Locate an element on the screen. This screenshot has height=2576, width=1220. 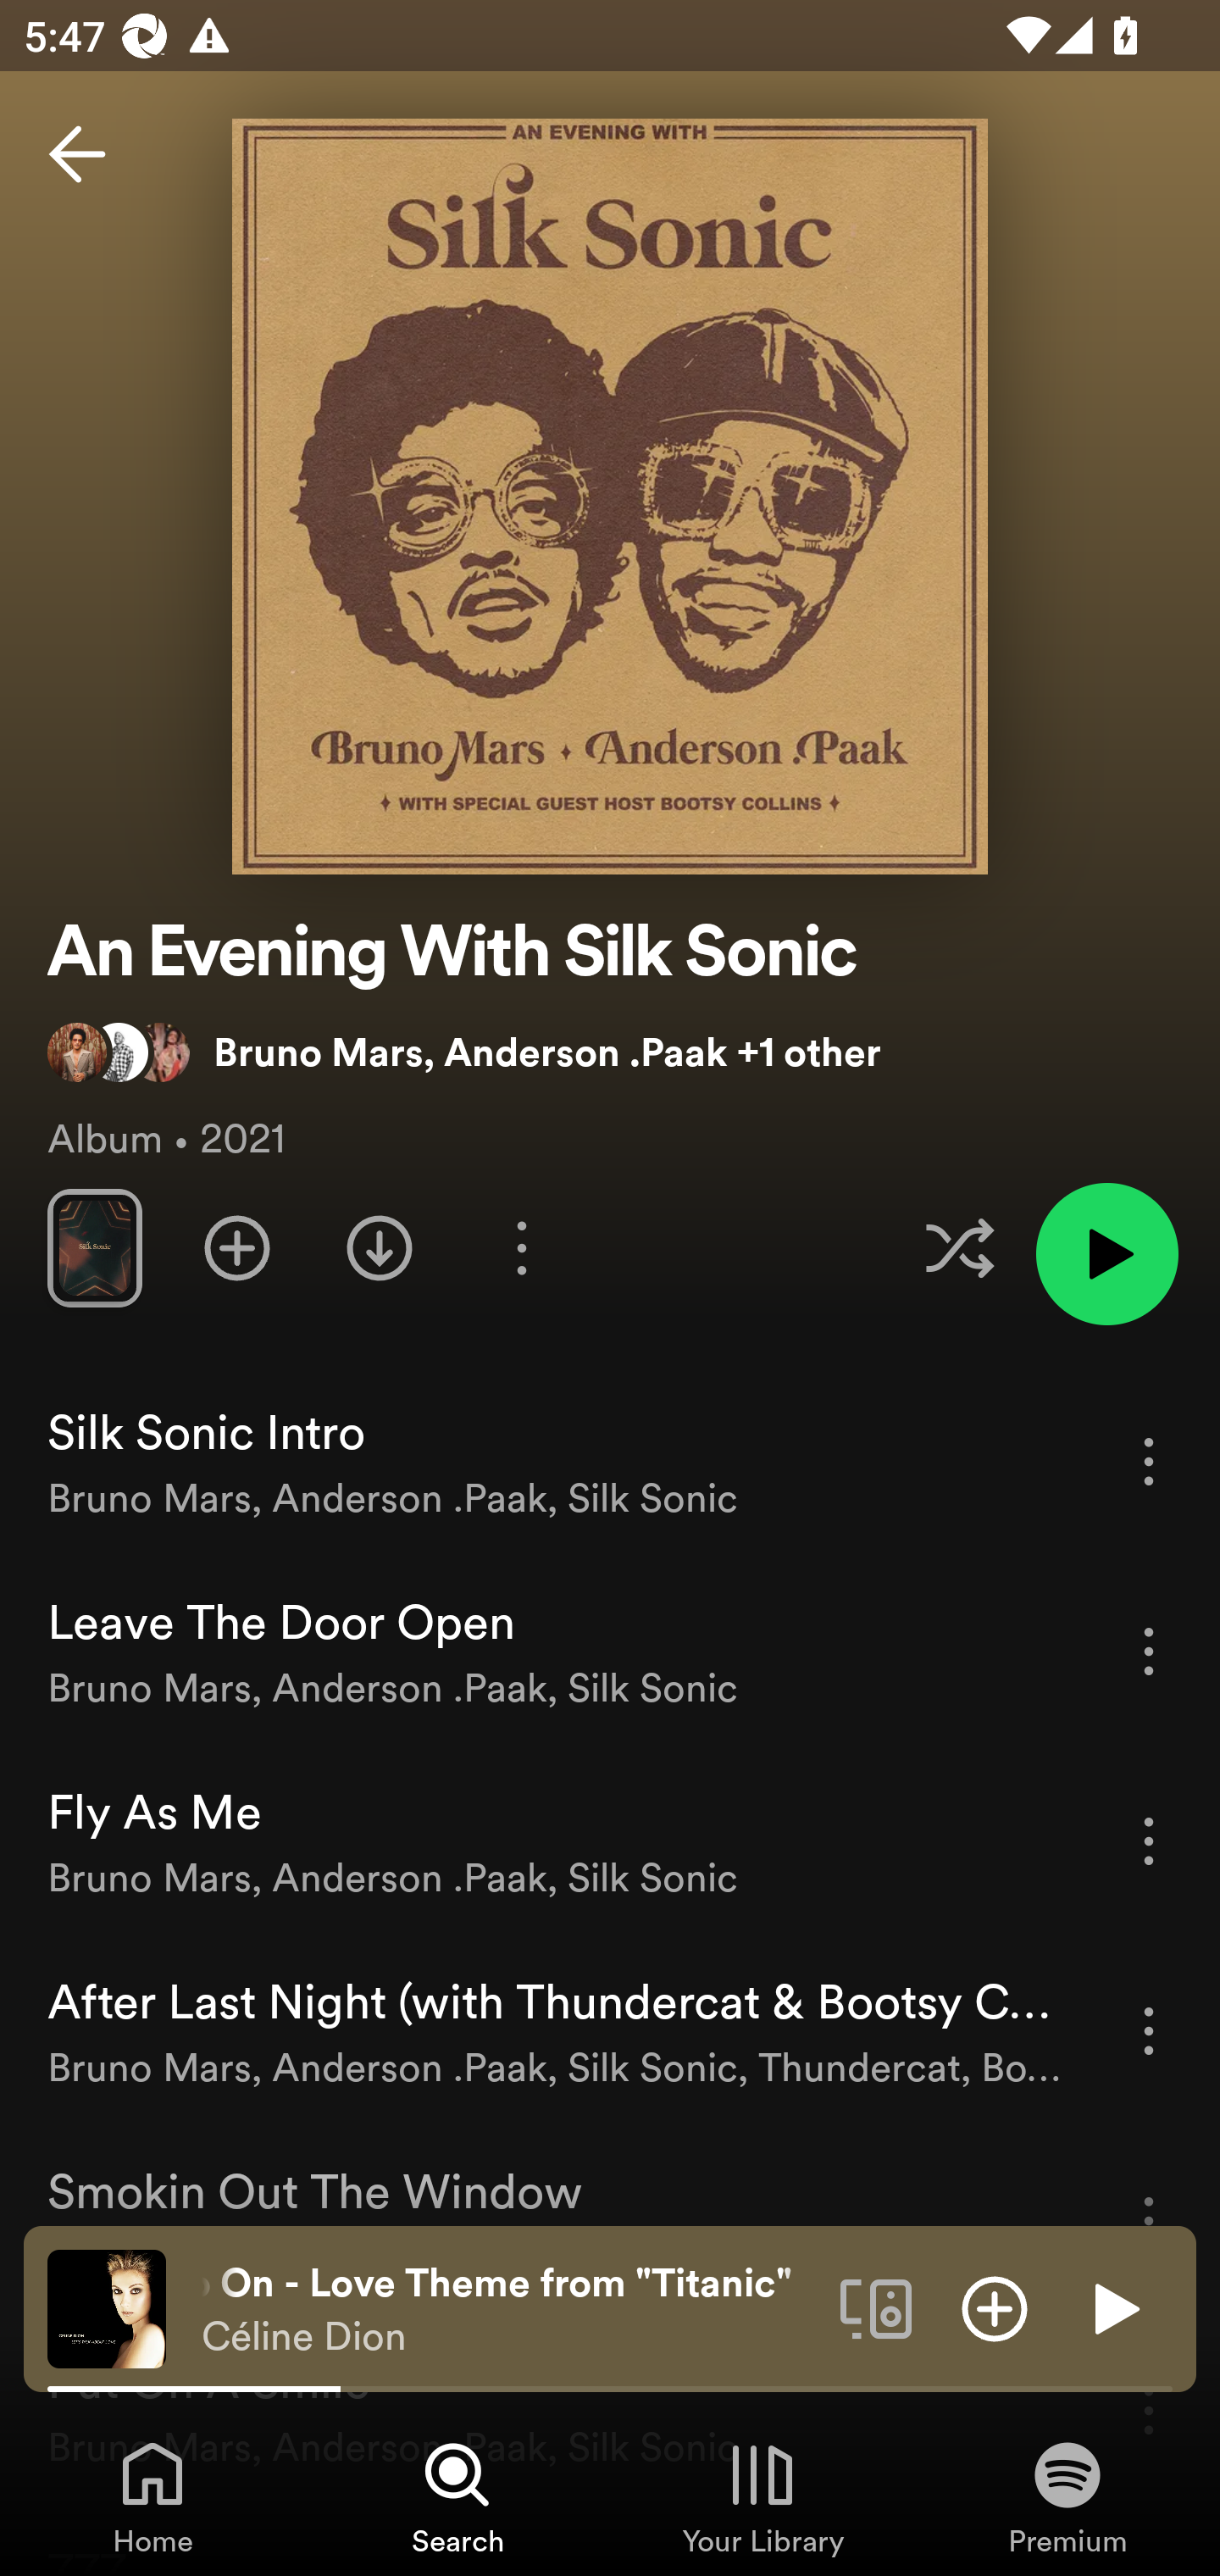
Home, Tab 1 of 4 Home Home is located at coordinates (152, 2496).